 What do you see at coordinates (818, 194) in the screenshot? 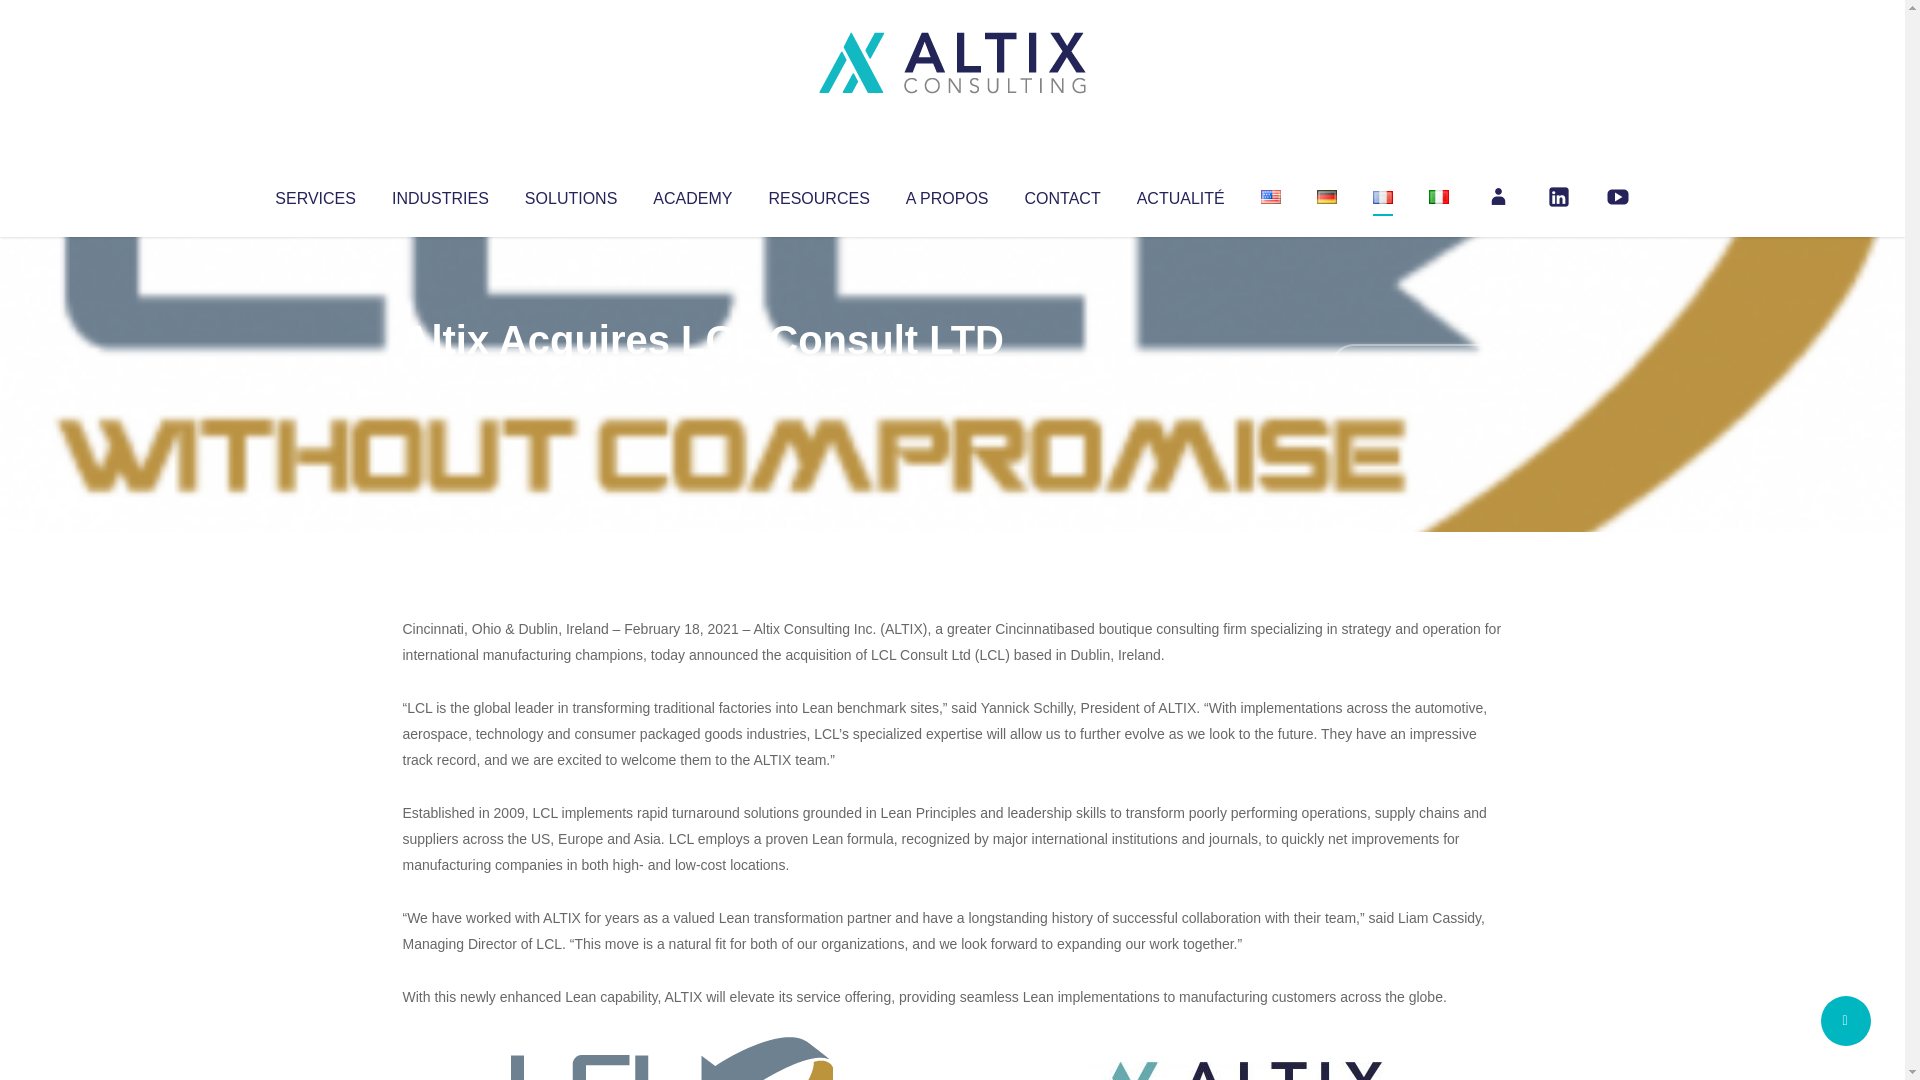
I see `RESOURCES` at bounding box center [818, 194].